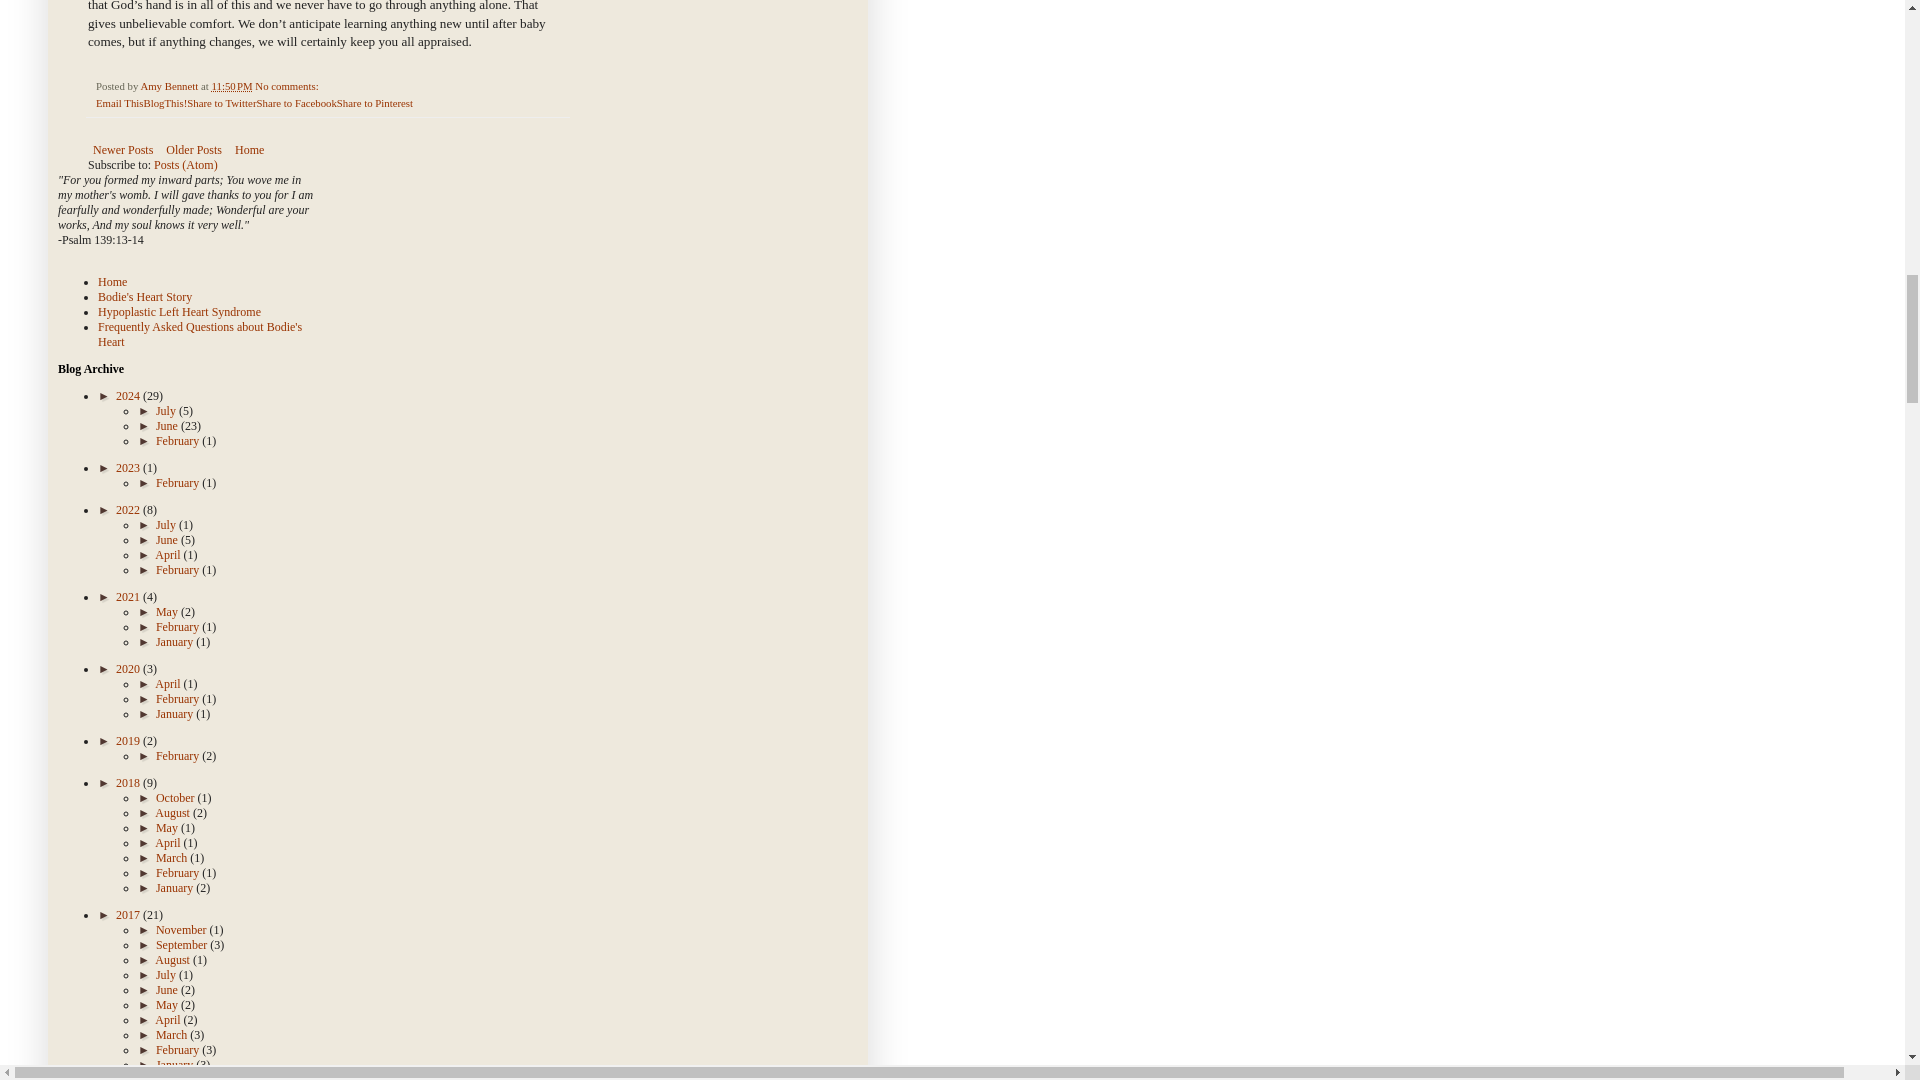 This screenshot has width=1920, height=1080. What do you see at coordinates (128, 468) in the screenshot?
I see `2023` at bounding box center [128, 468].